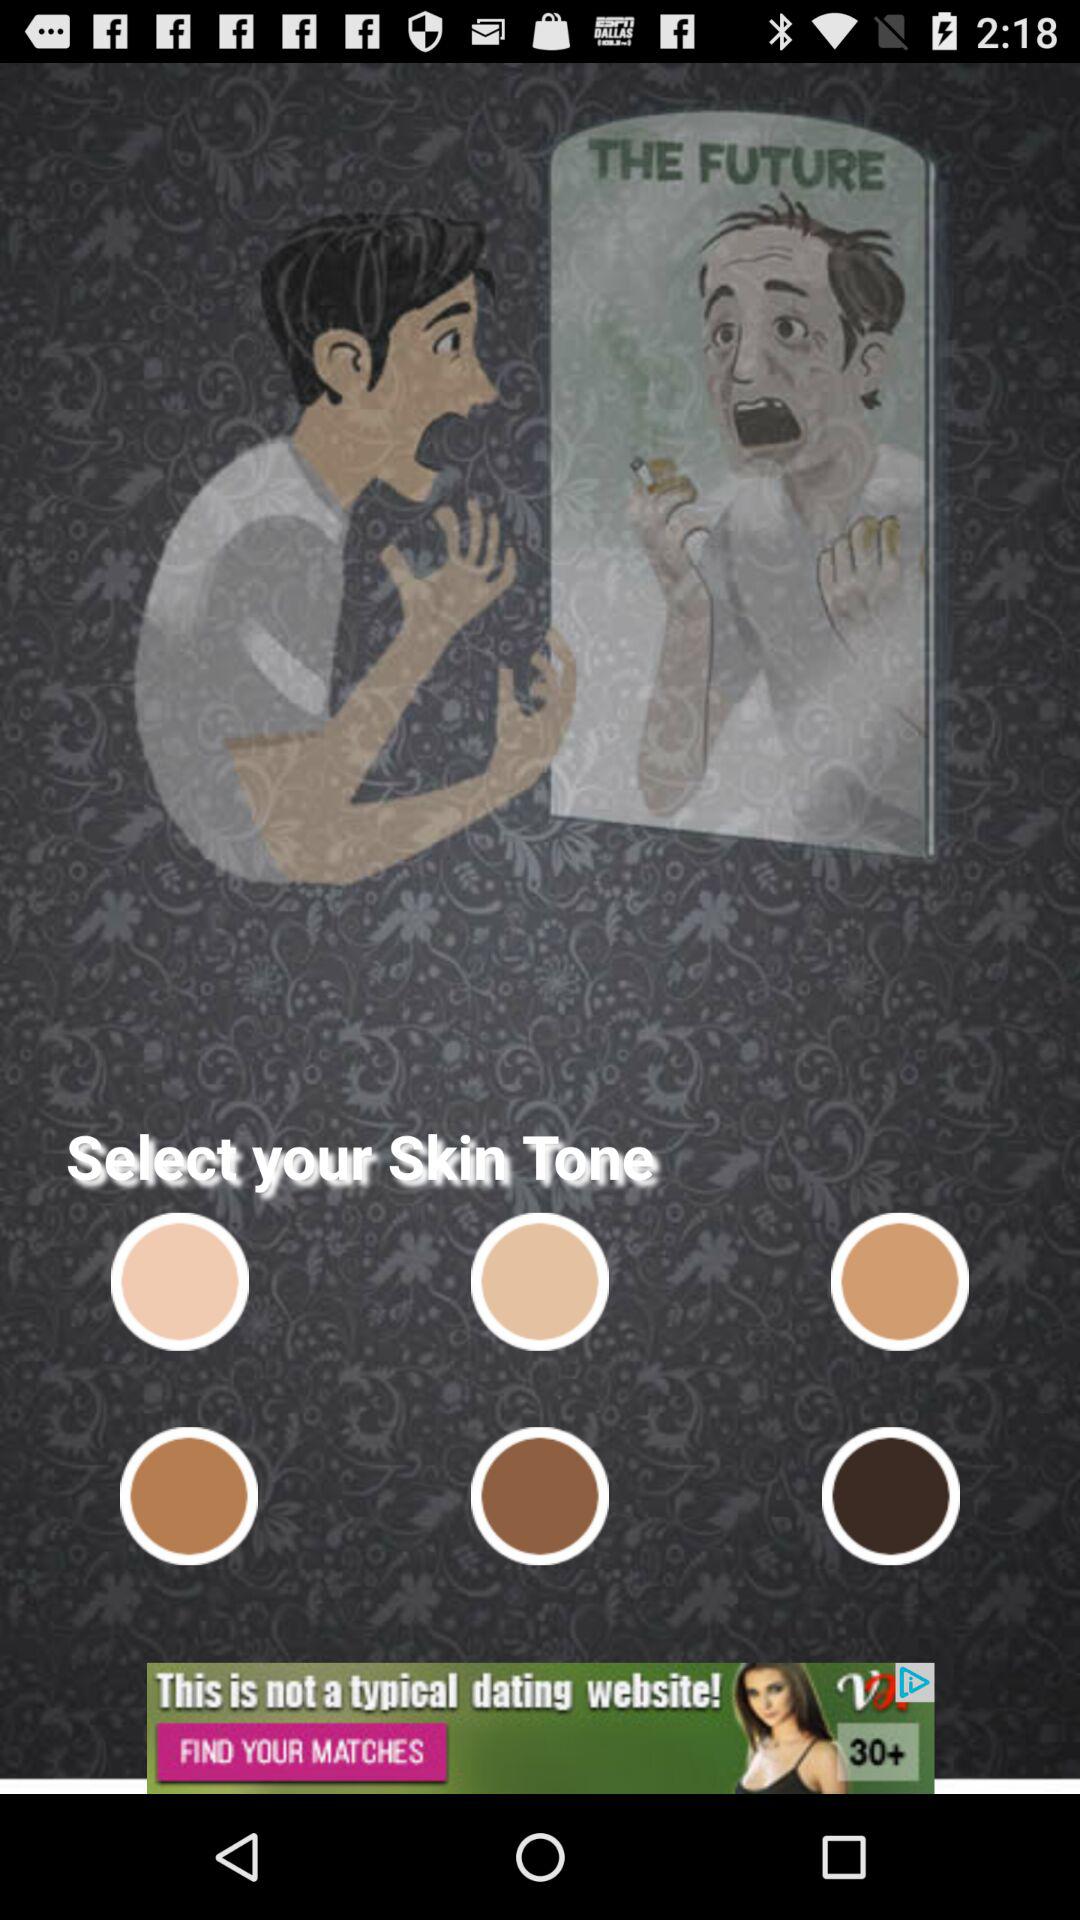 The height and width of the screenshot is (1920, 1080). What do you see at coordinates (900, 1281) in the screenshot?
I see `select skin tone` at bounding box center [900, 1281].